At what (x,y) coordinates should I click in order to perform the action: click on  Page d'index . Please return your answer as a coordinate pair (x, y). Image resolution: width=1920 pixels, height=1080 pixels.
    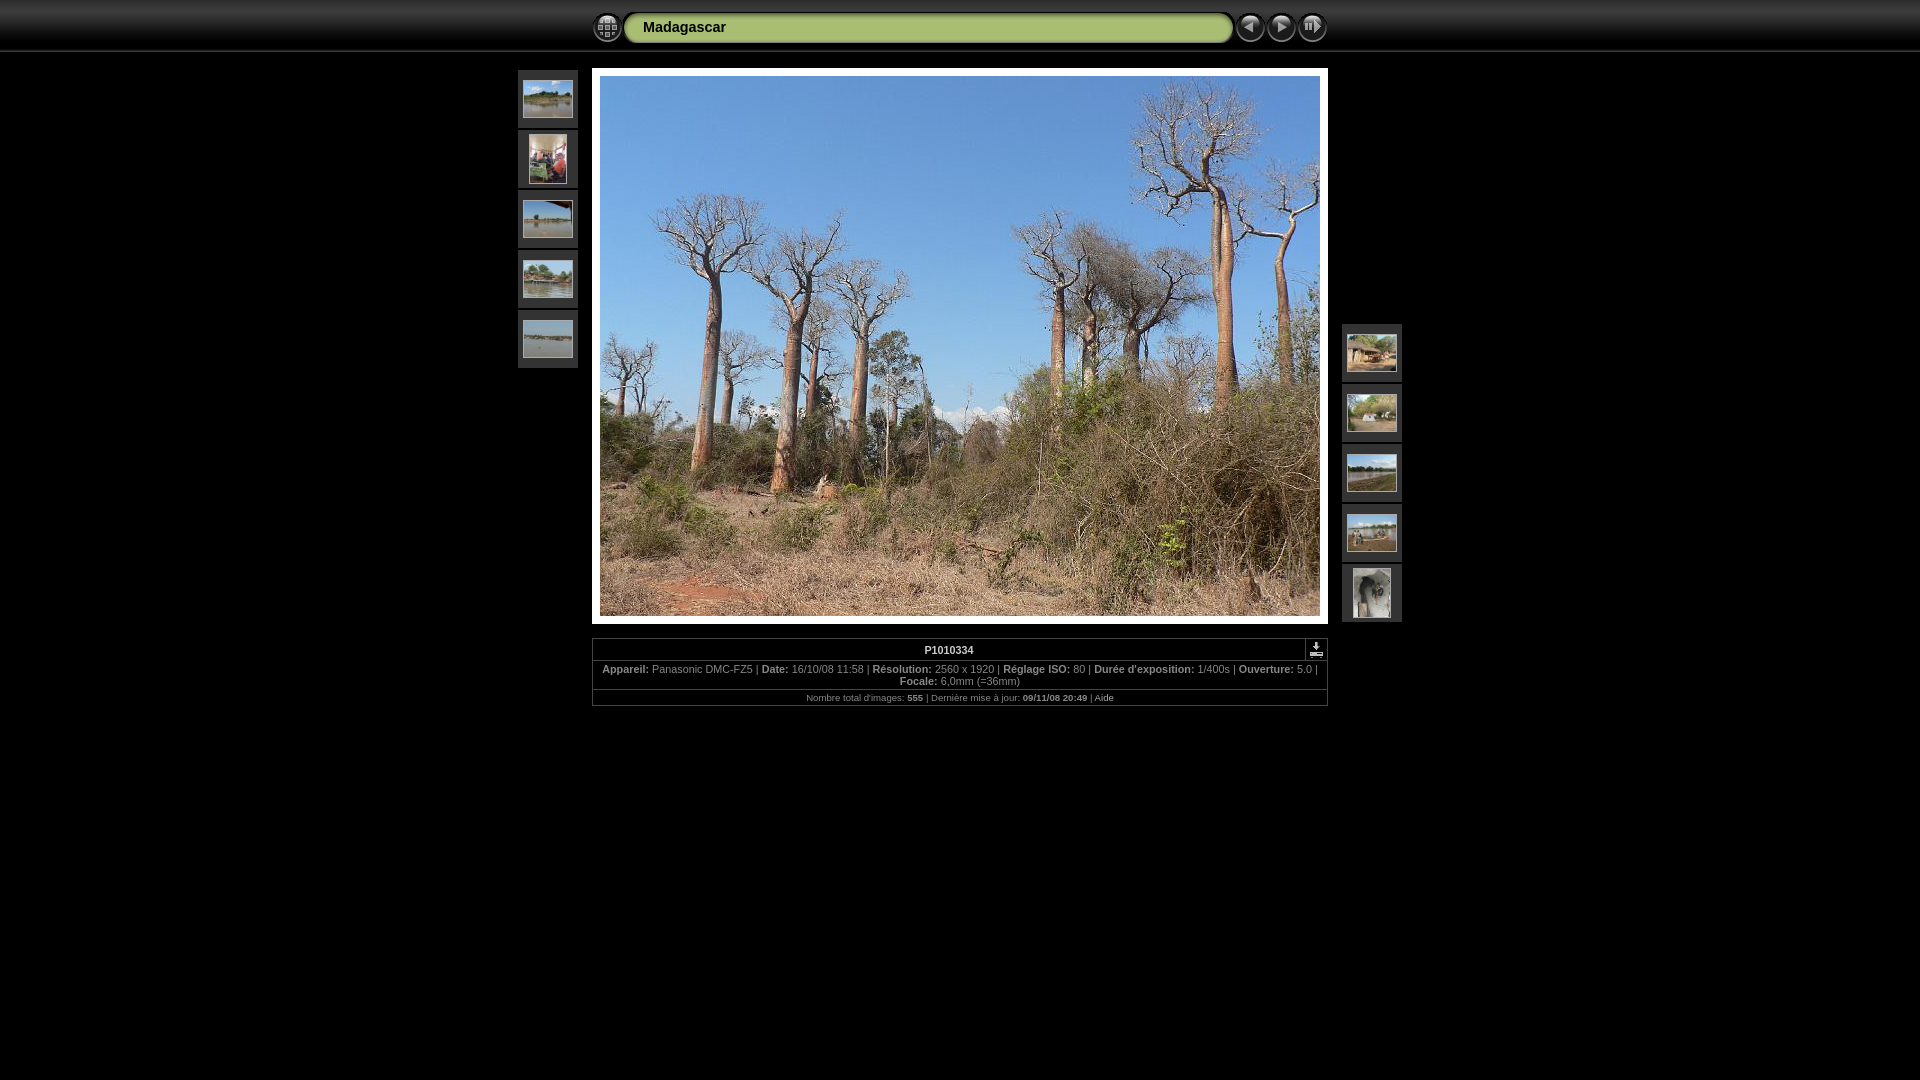
    Looking at the image, I should click on (608, 28).